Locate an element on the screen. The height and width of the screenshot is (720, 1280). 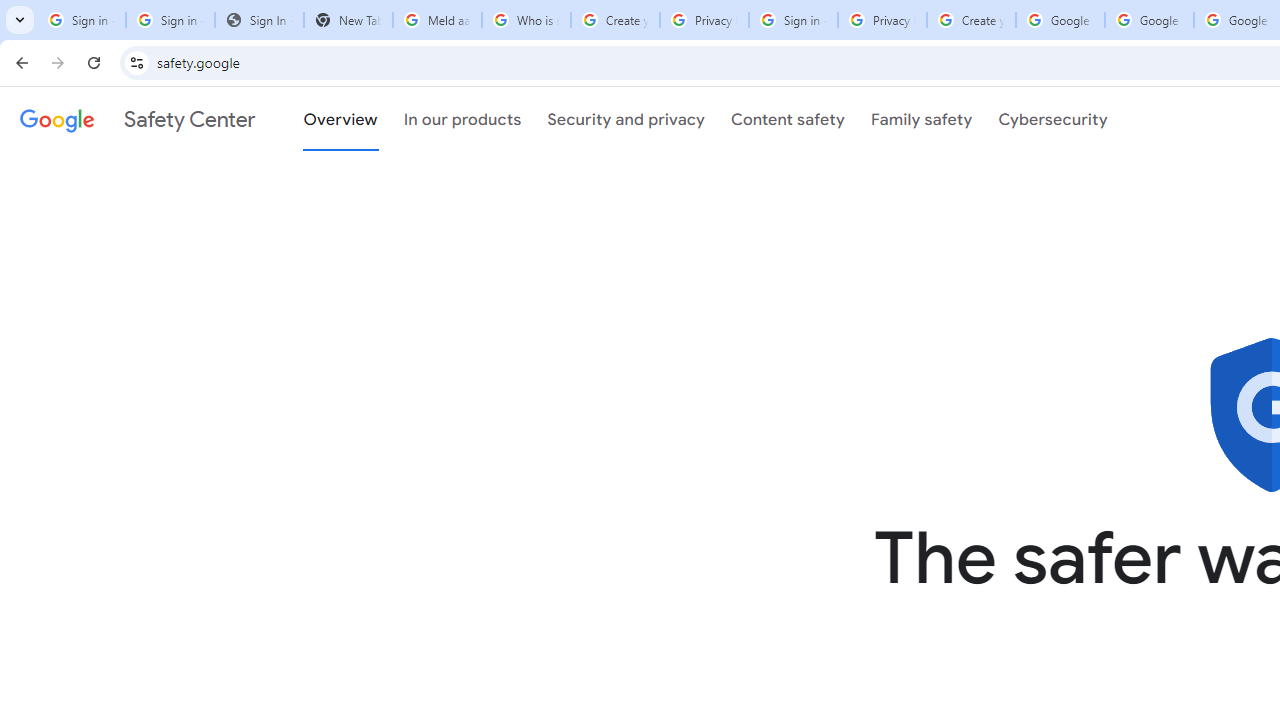
Sign In - USA TODAY is located at coordinates (260, 20).